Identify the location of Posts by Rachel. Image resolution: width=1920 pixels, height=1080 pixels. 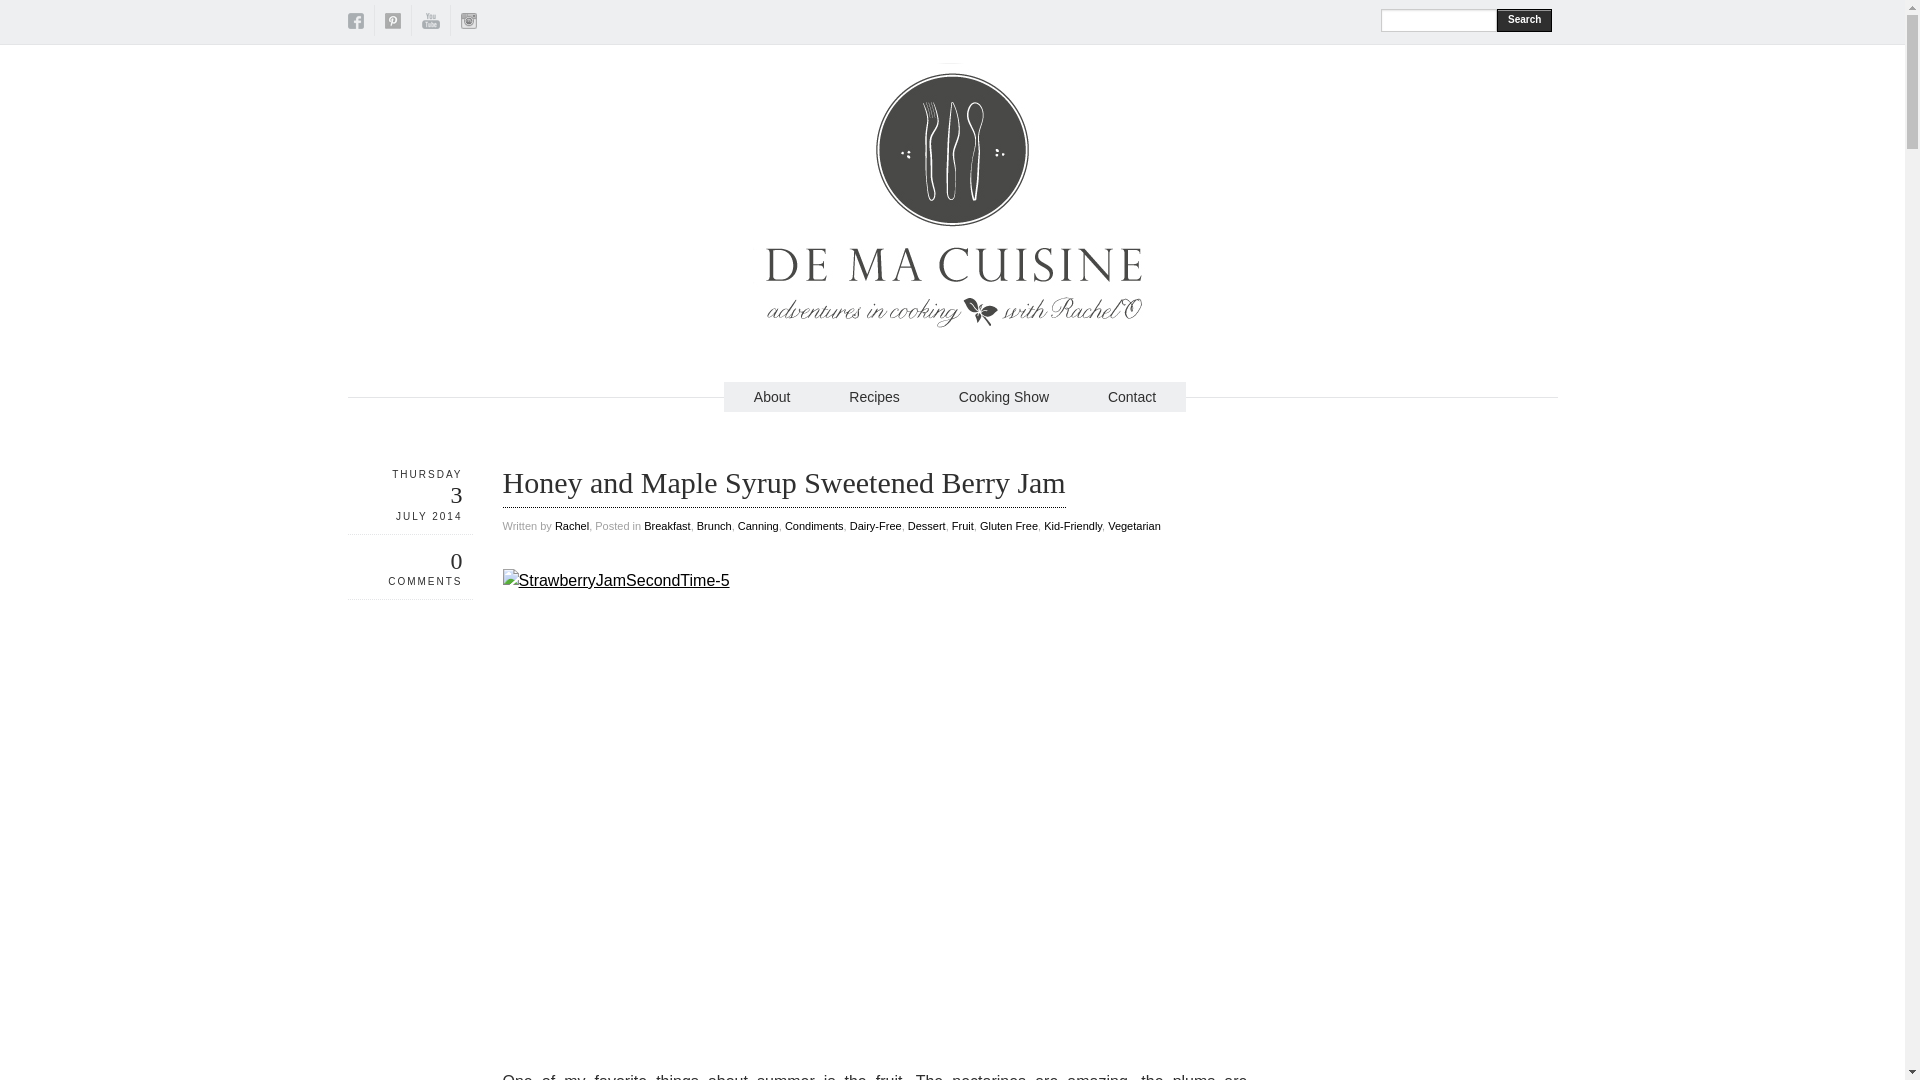
(572, 526).